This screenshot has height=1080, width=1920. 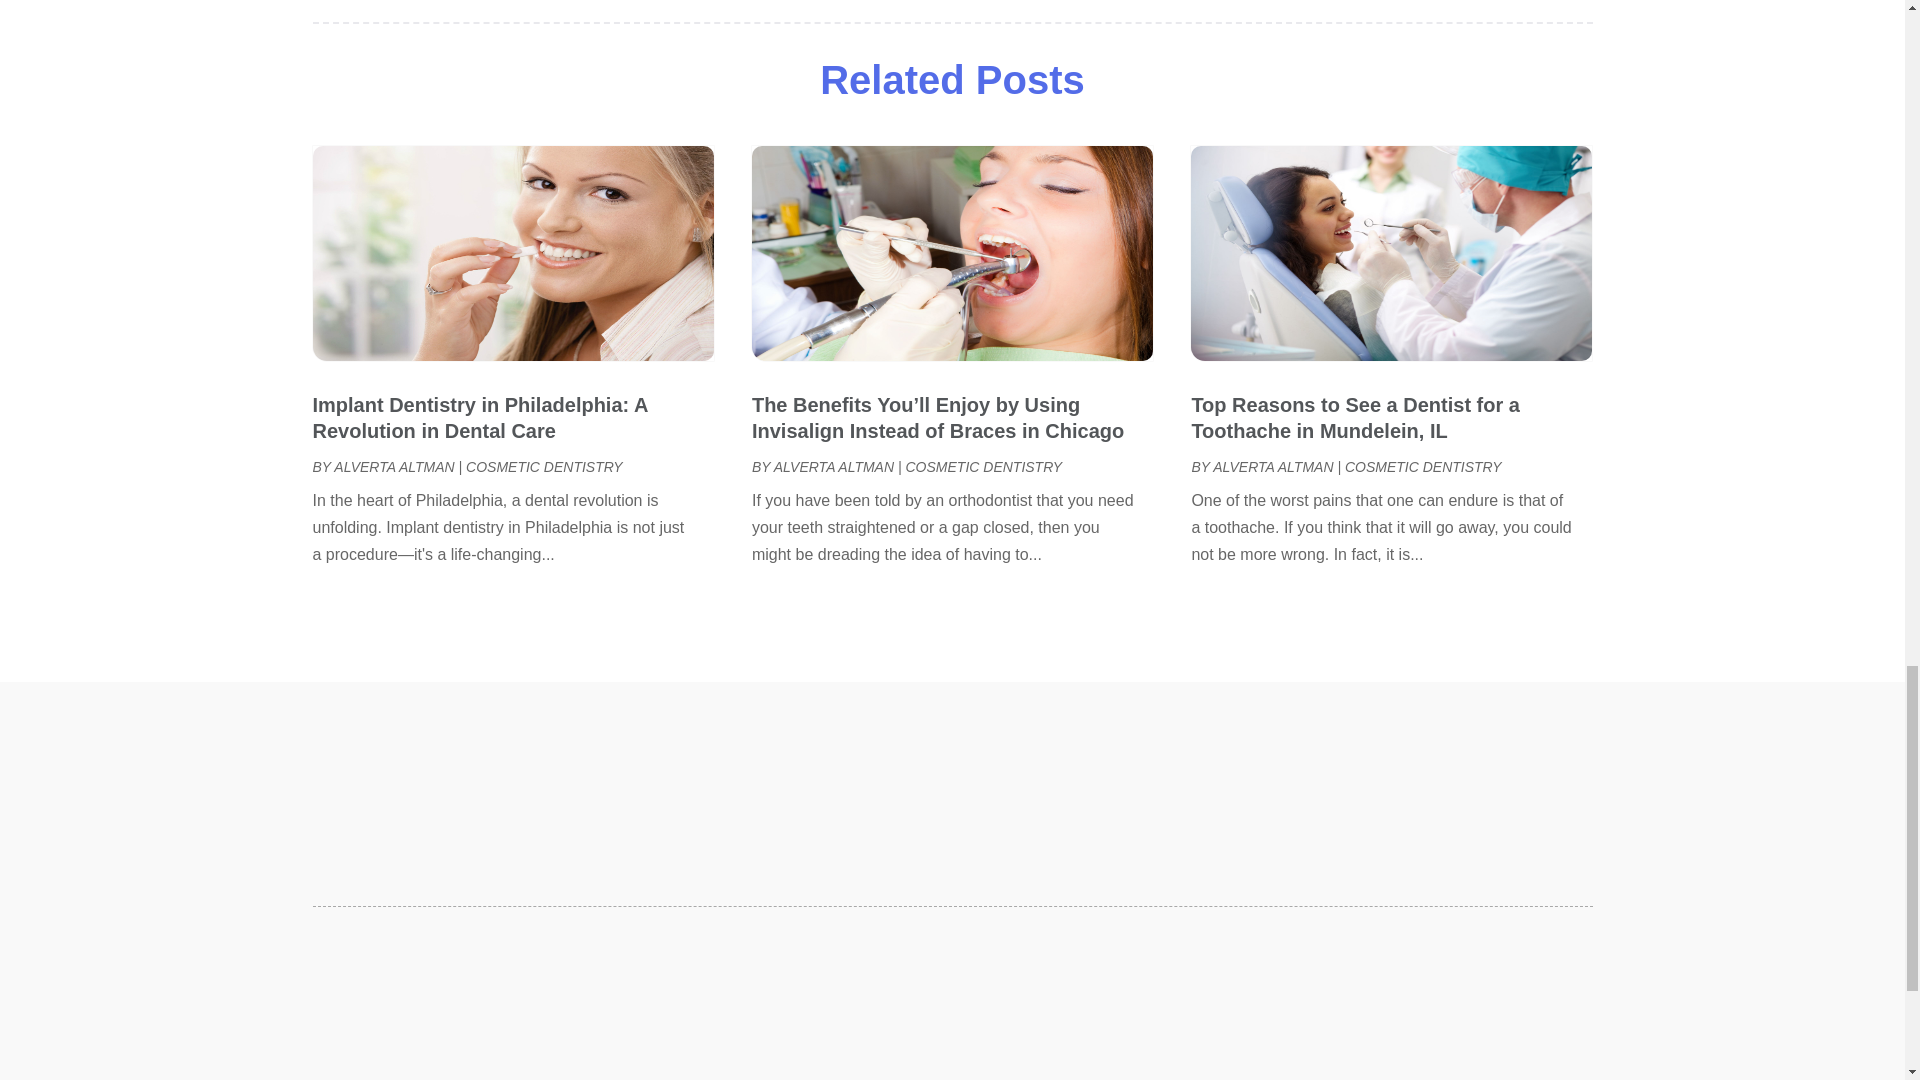 I want to click on Posts by Alverta Altman, so click(x=394, y=467).